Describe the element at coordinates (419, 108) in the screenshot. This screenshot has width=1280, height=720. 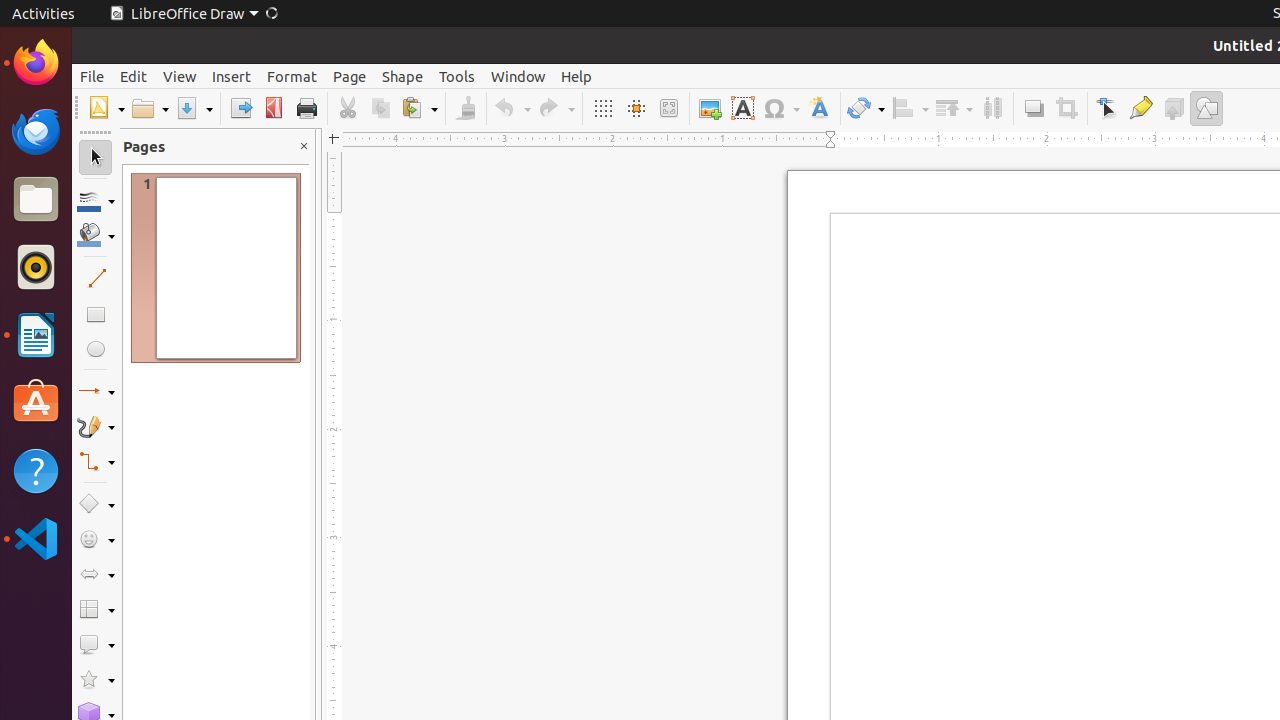
I see `Paste` at that location.